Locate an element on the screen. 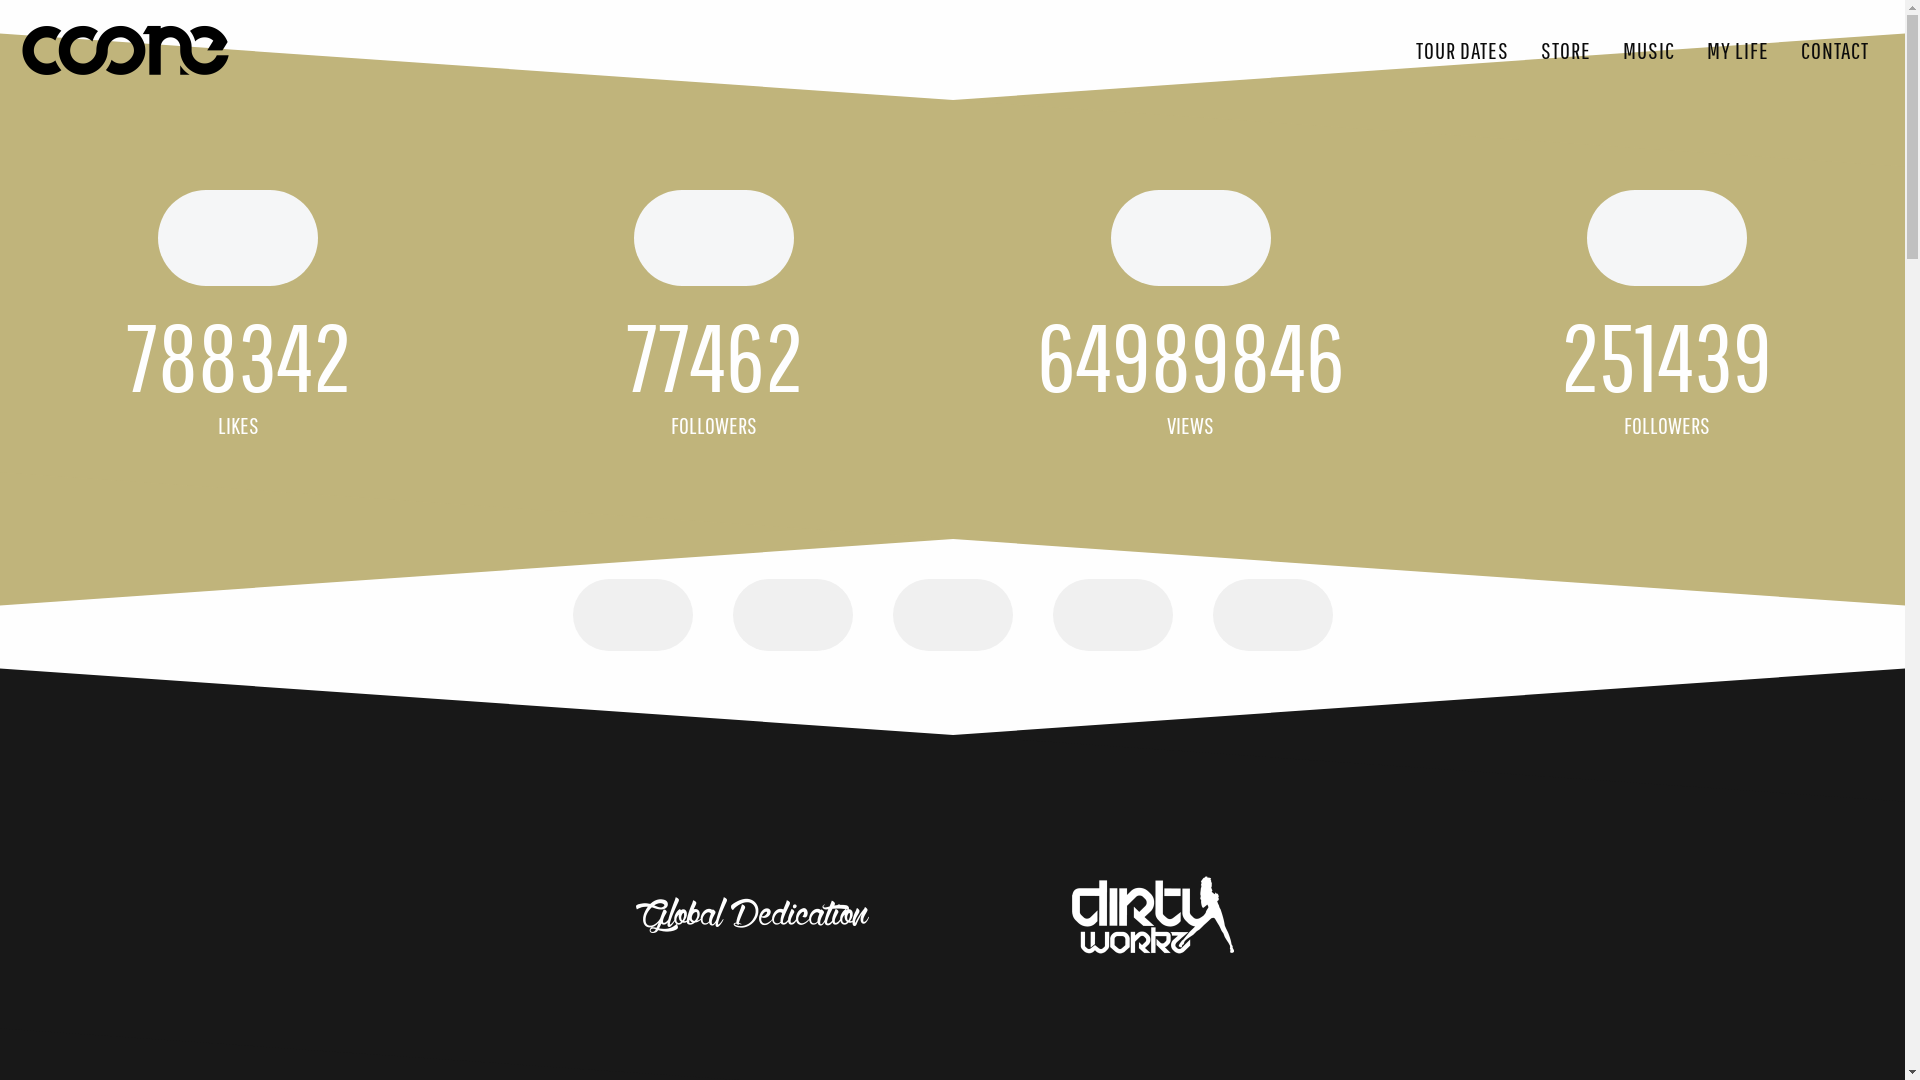  MY LIFE is located at coordinates (1738, 50).